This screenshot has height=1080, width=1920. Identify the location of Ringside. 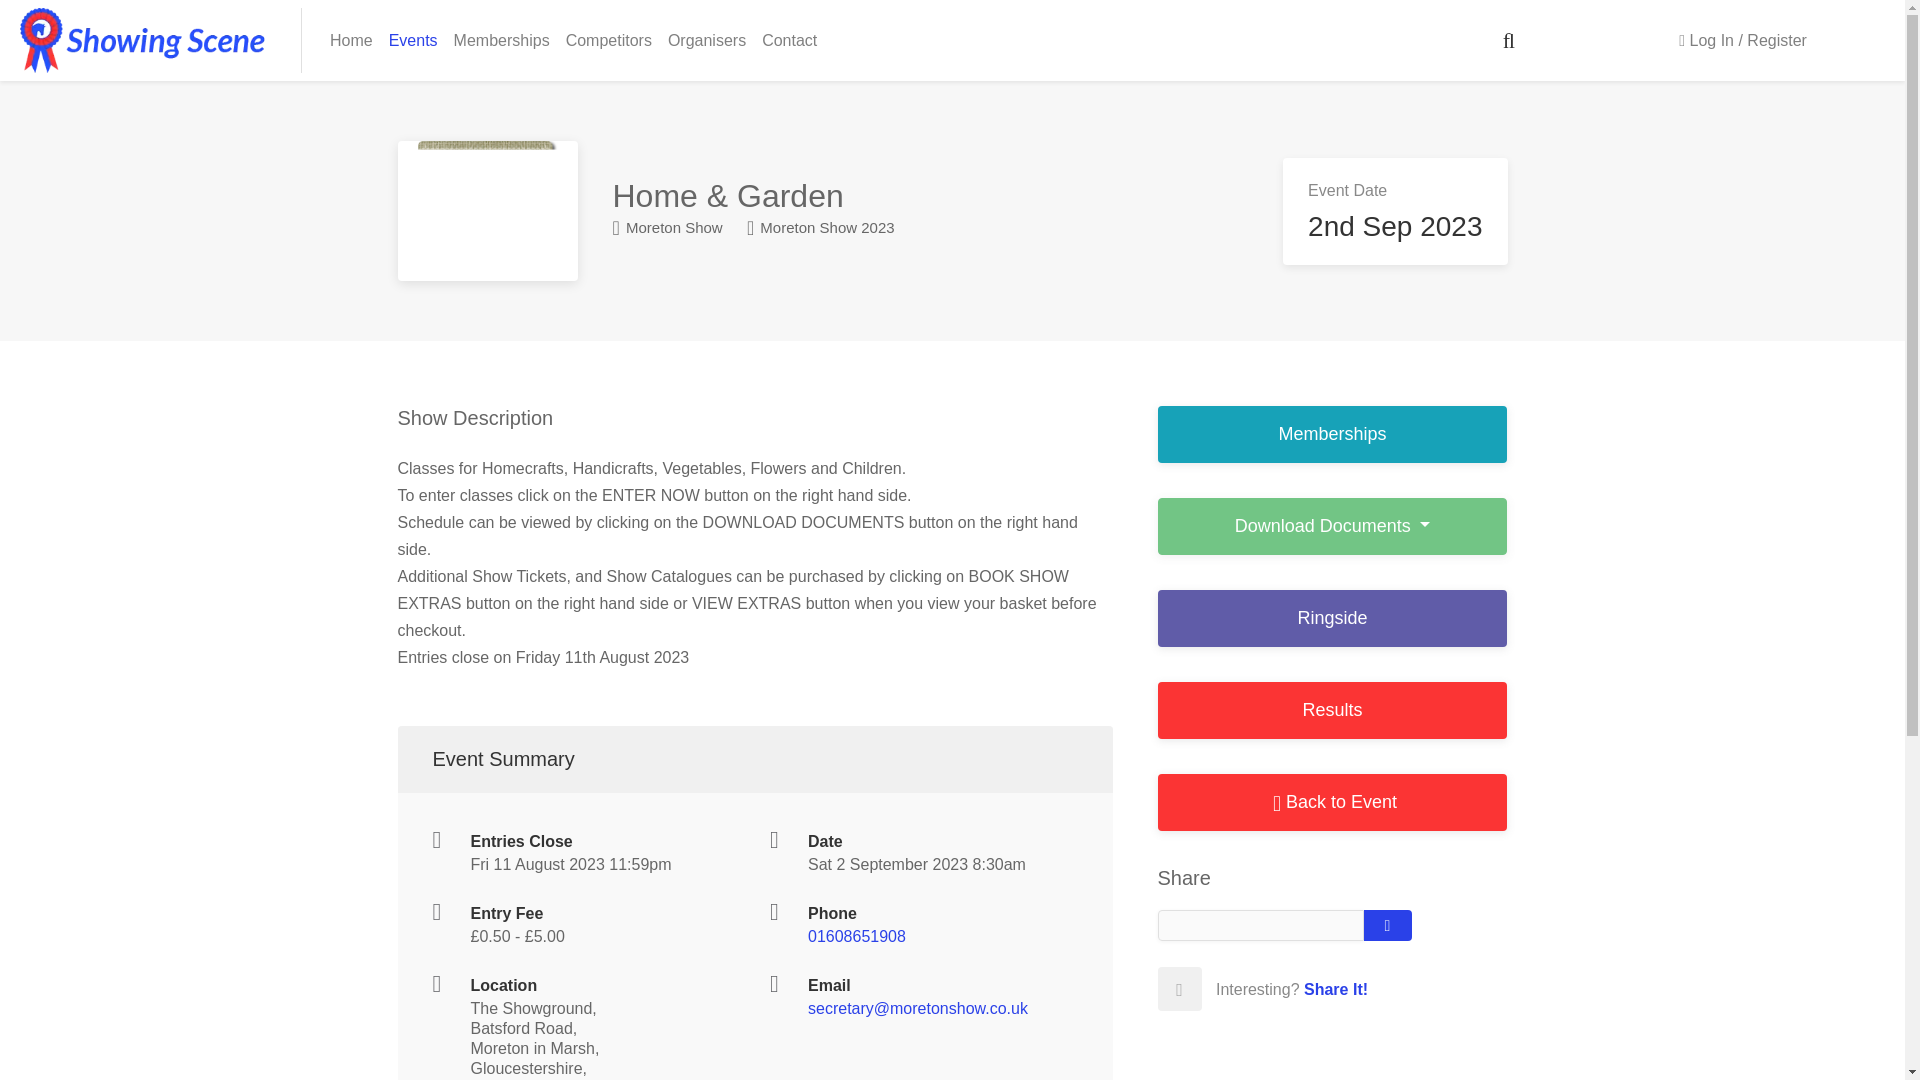
(1332, 618).